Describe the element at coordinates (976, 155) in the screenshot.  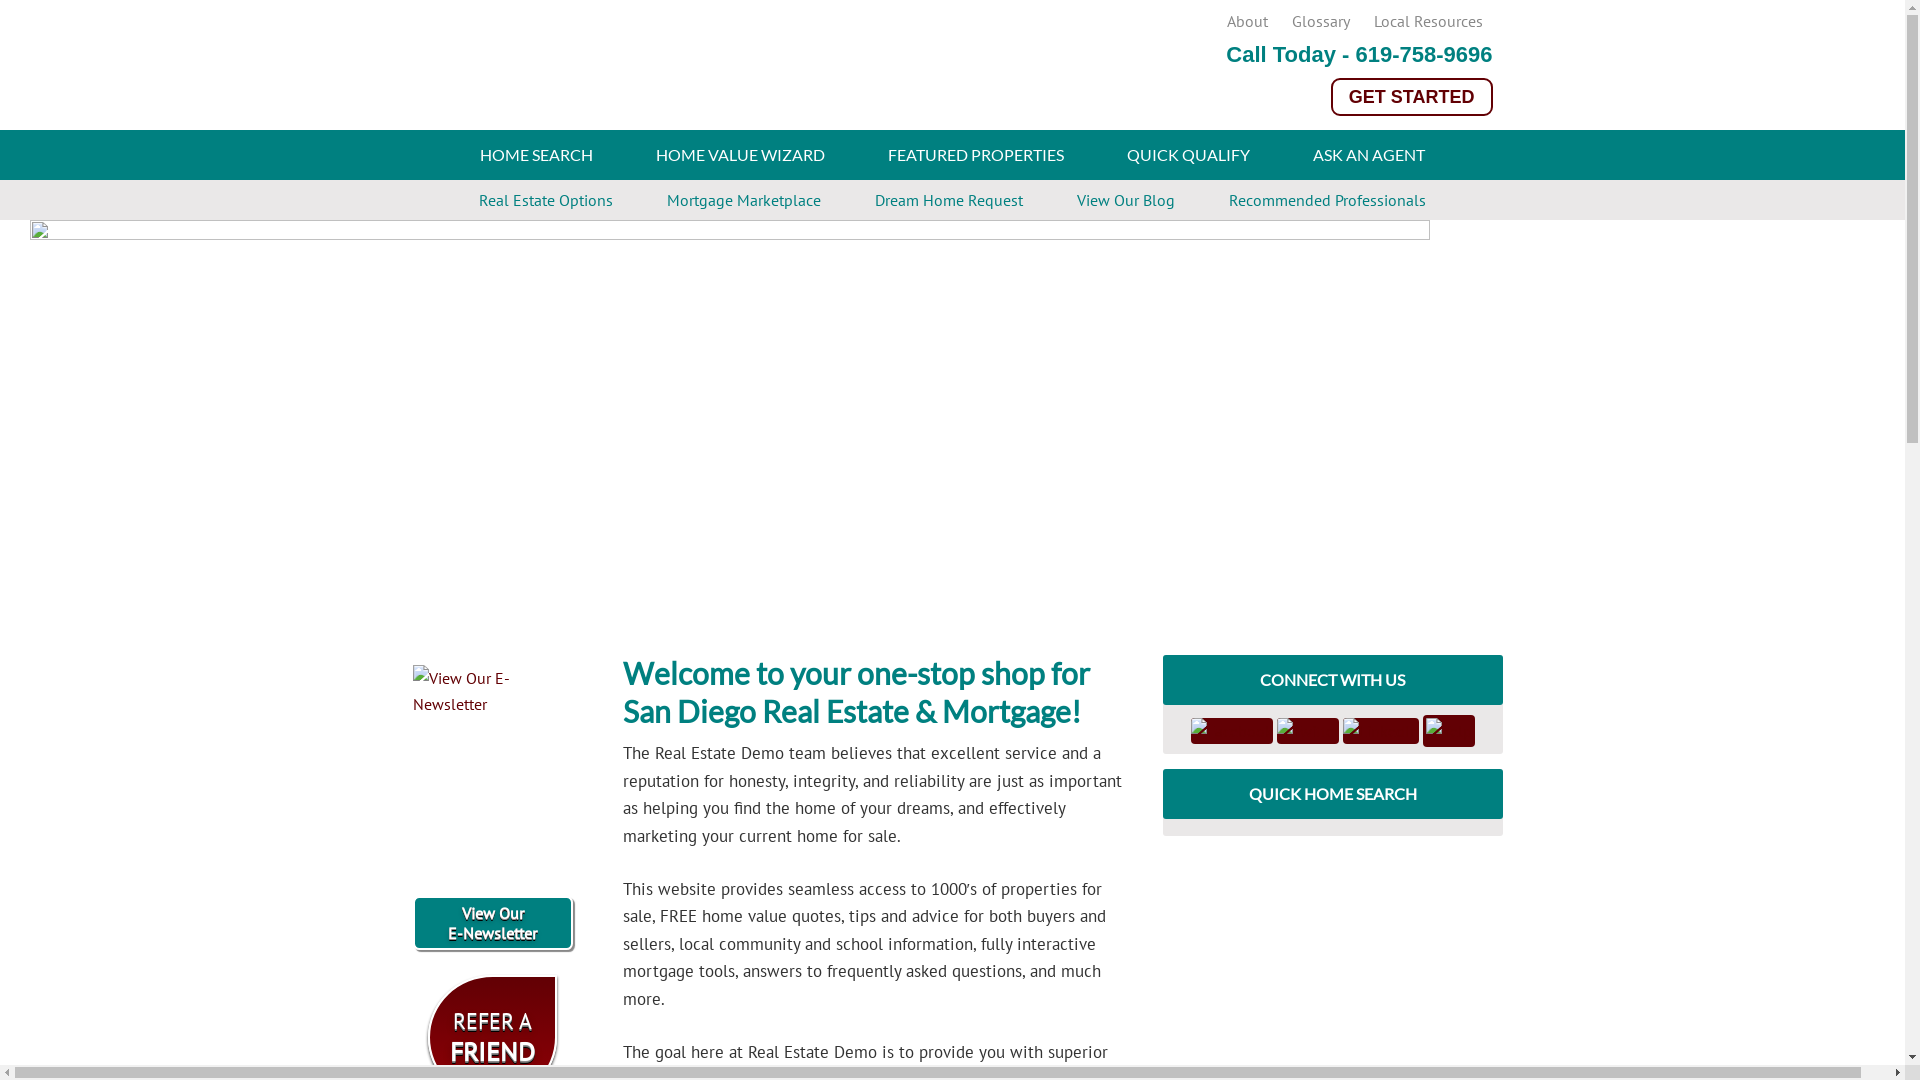
I see `FEATURED PROPERTIES` at that location.